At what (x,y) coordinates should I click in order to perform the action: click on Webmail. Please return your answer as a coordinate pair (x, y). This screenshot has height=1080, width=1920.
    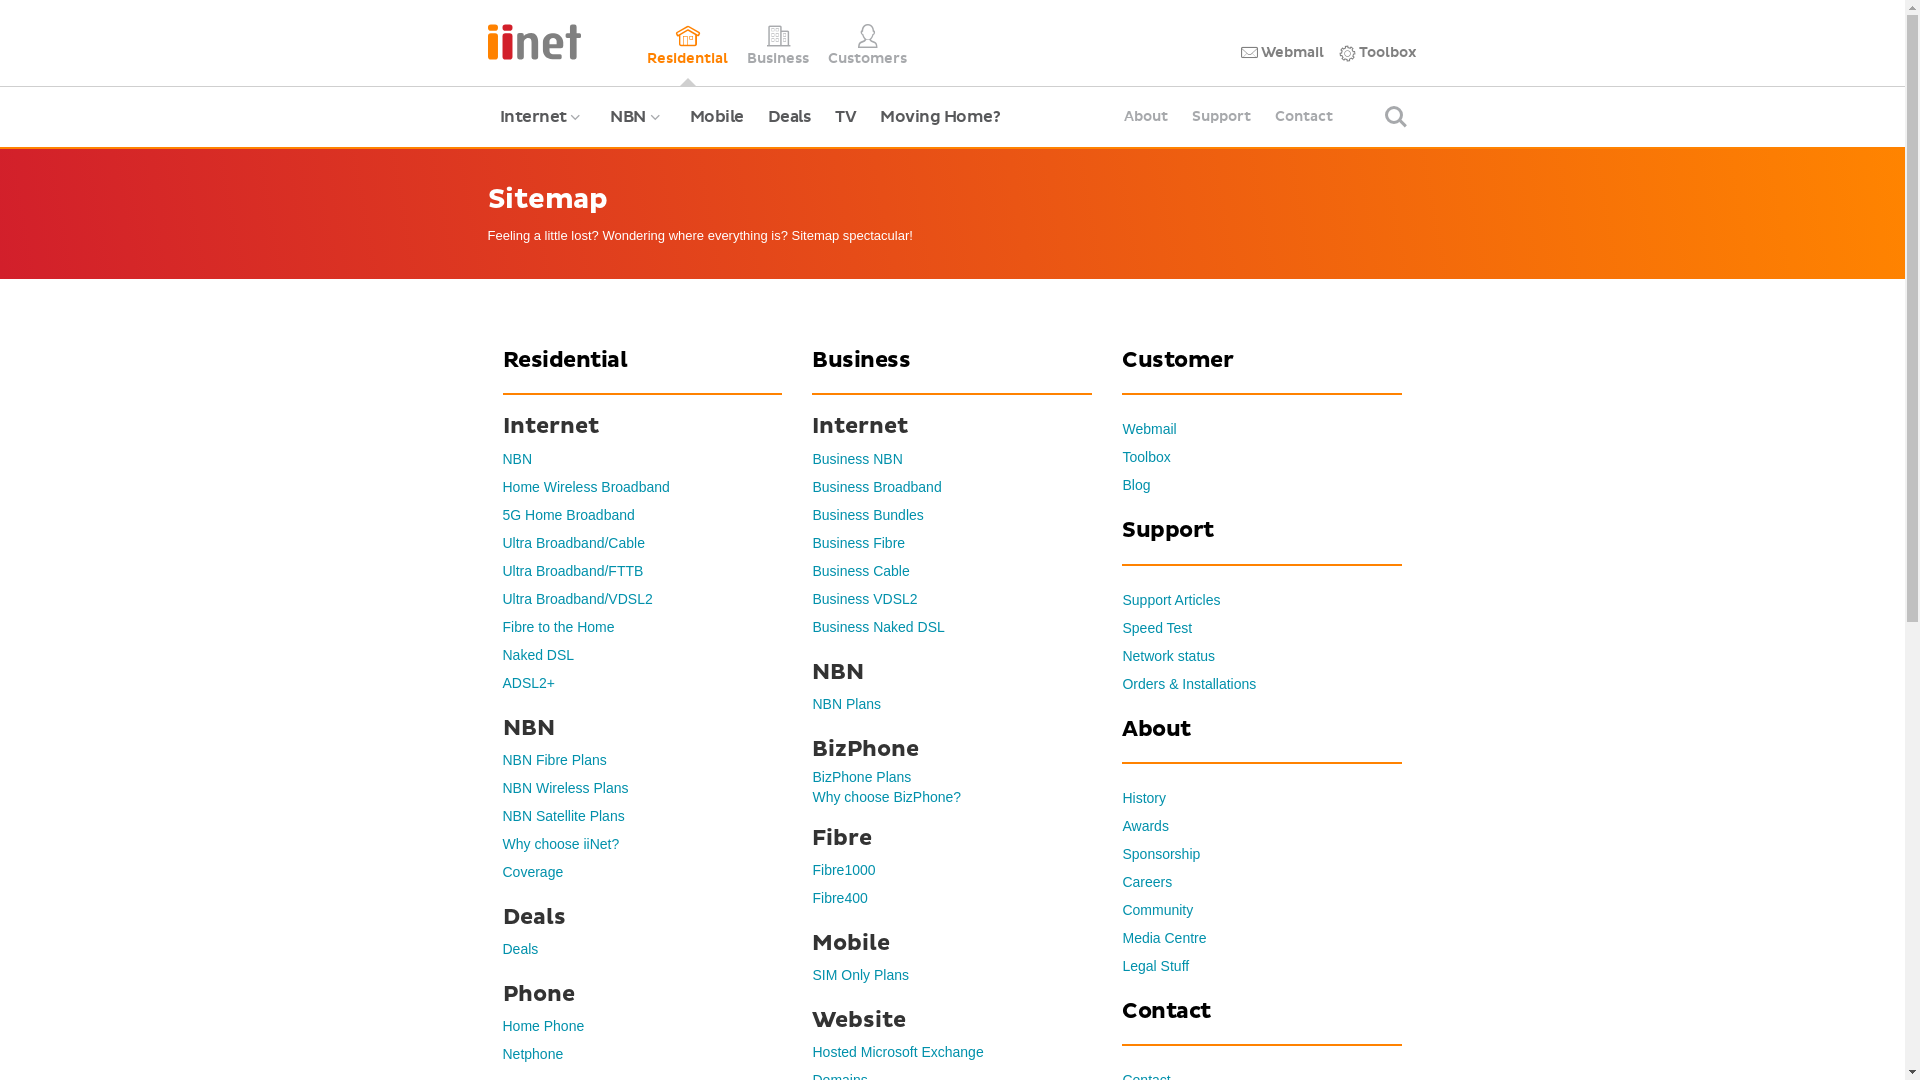
    Looking at the image, I should click on (1149, 429).